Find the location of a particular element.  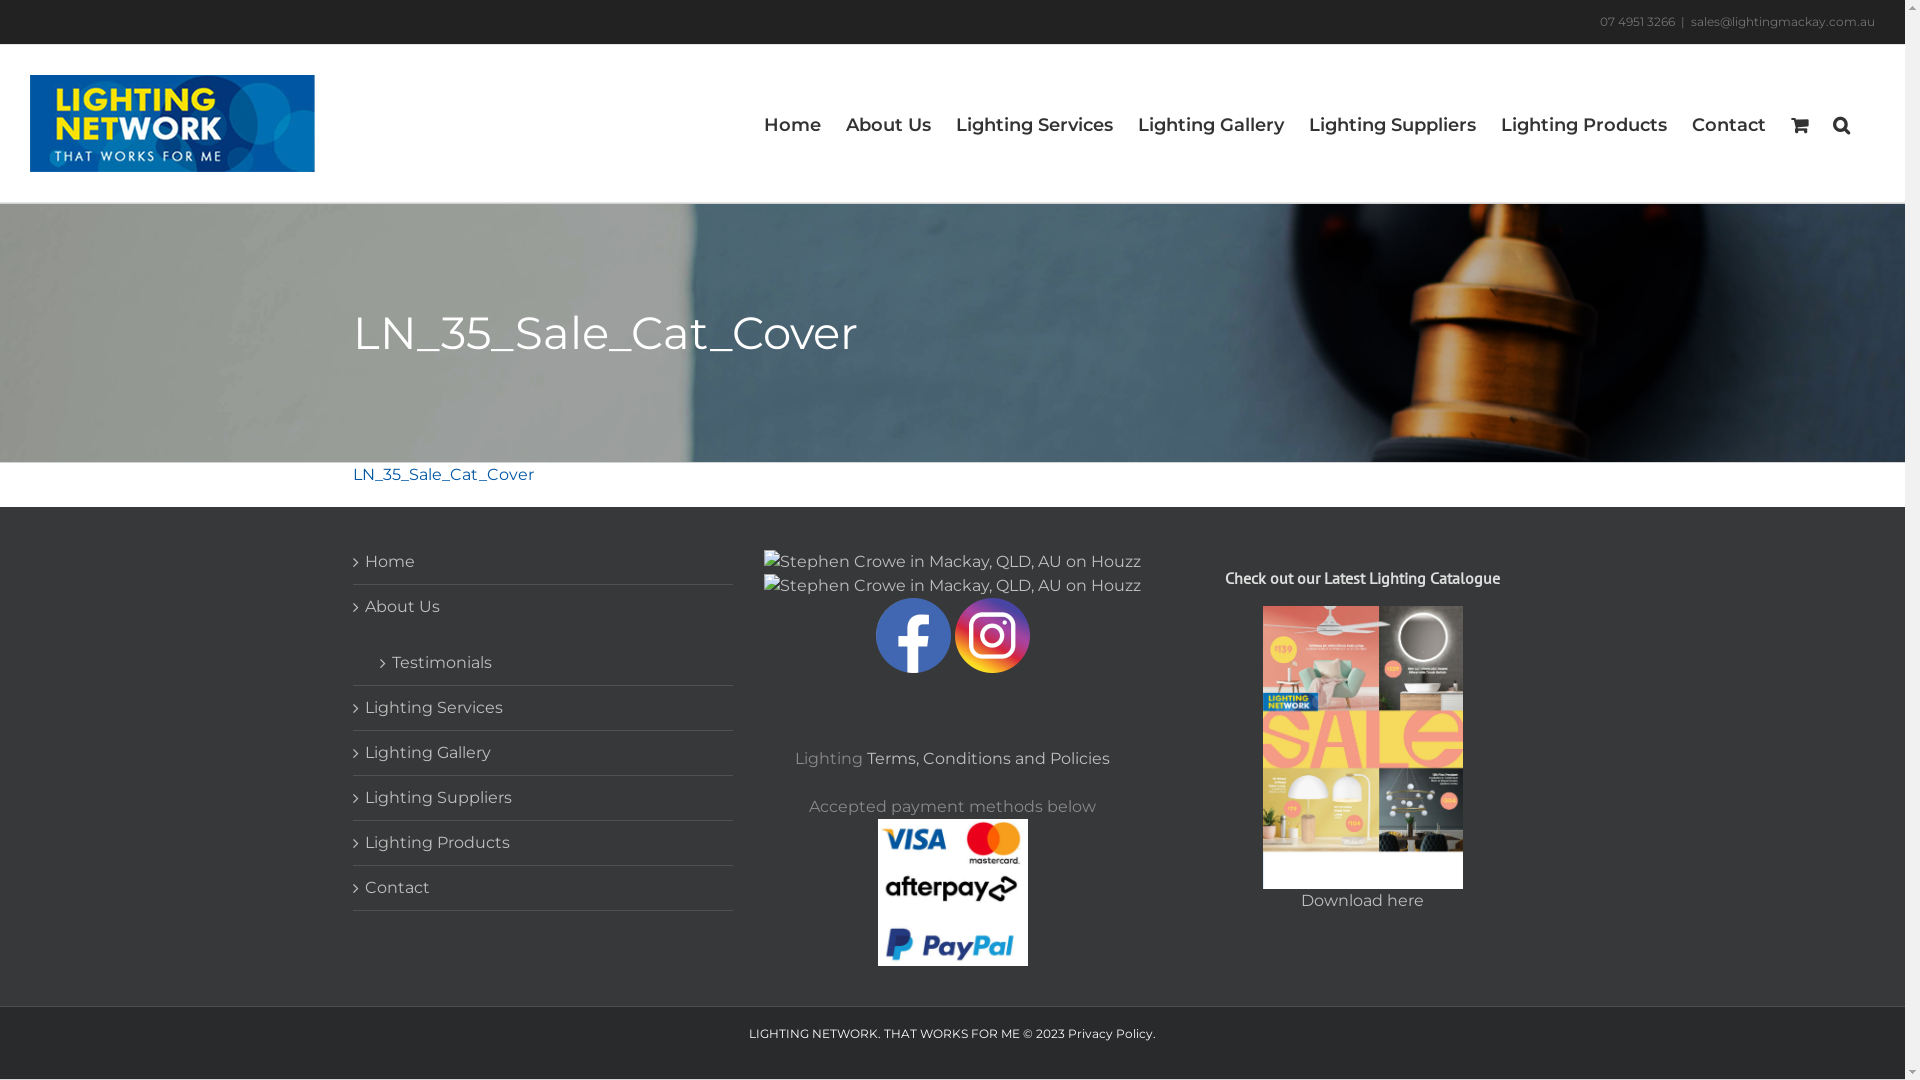

Home is located at coordinates (543, 562).